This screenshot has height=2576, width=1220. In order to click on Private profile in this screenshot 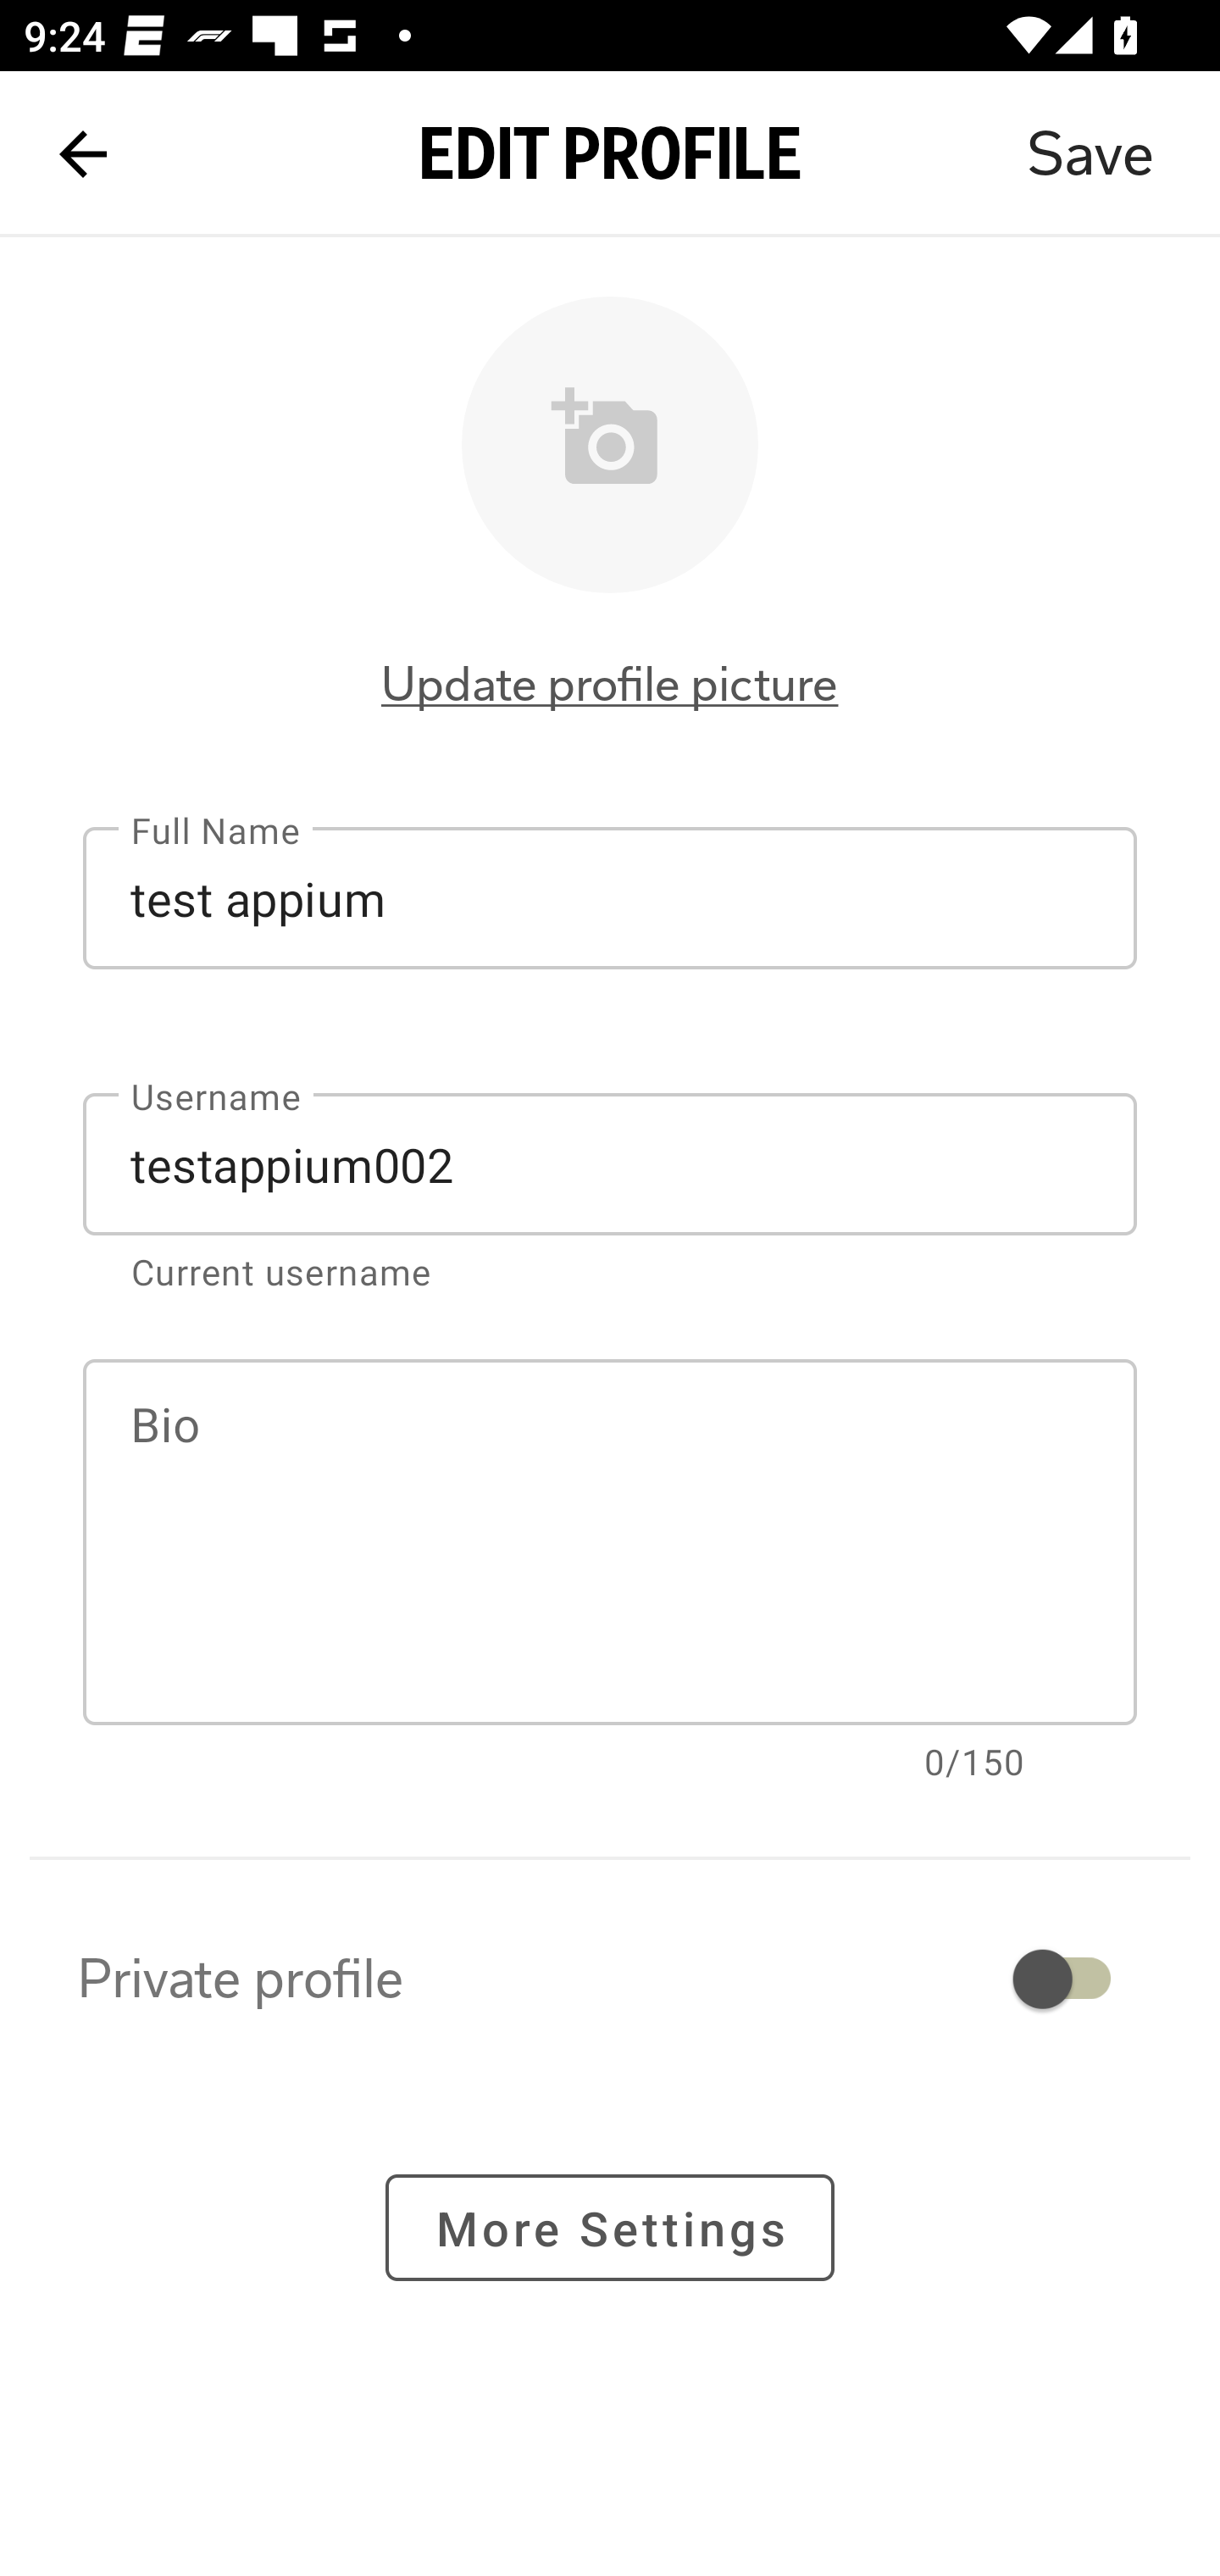, I will do `click(610, 1978)`.